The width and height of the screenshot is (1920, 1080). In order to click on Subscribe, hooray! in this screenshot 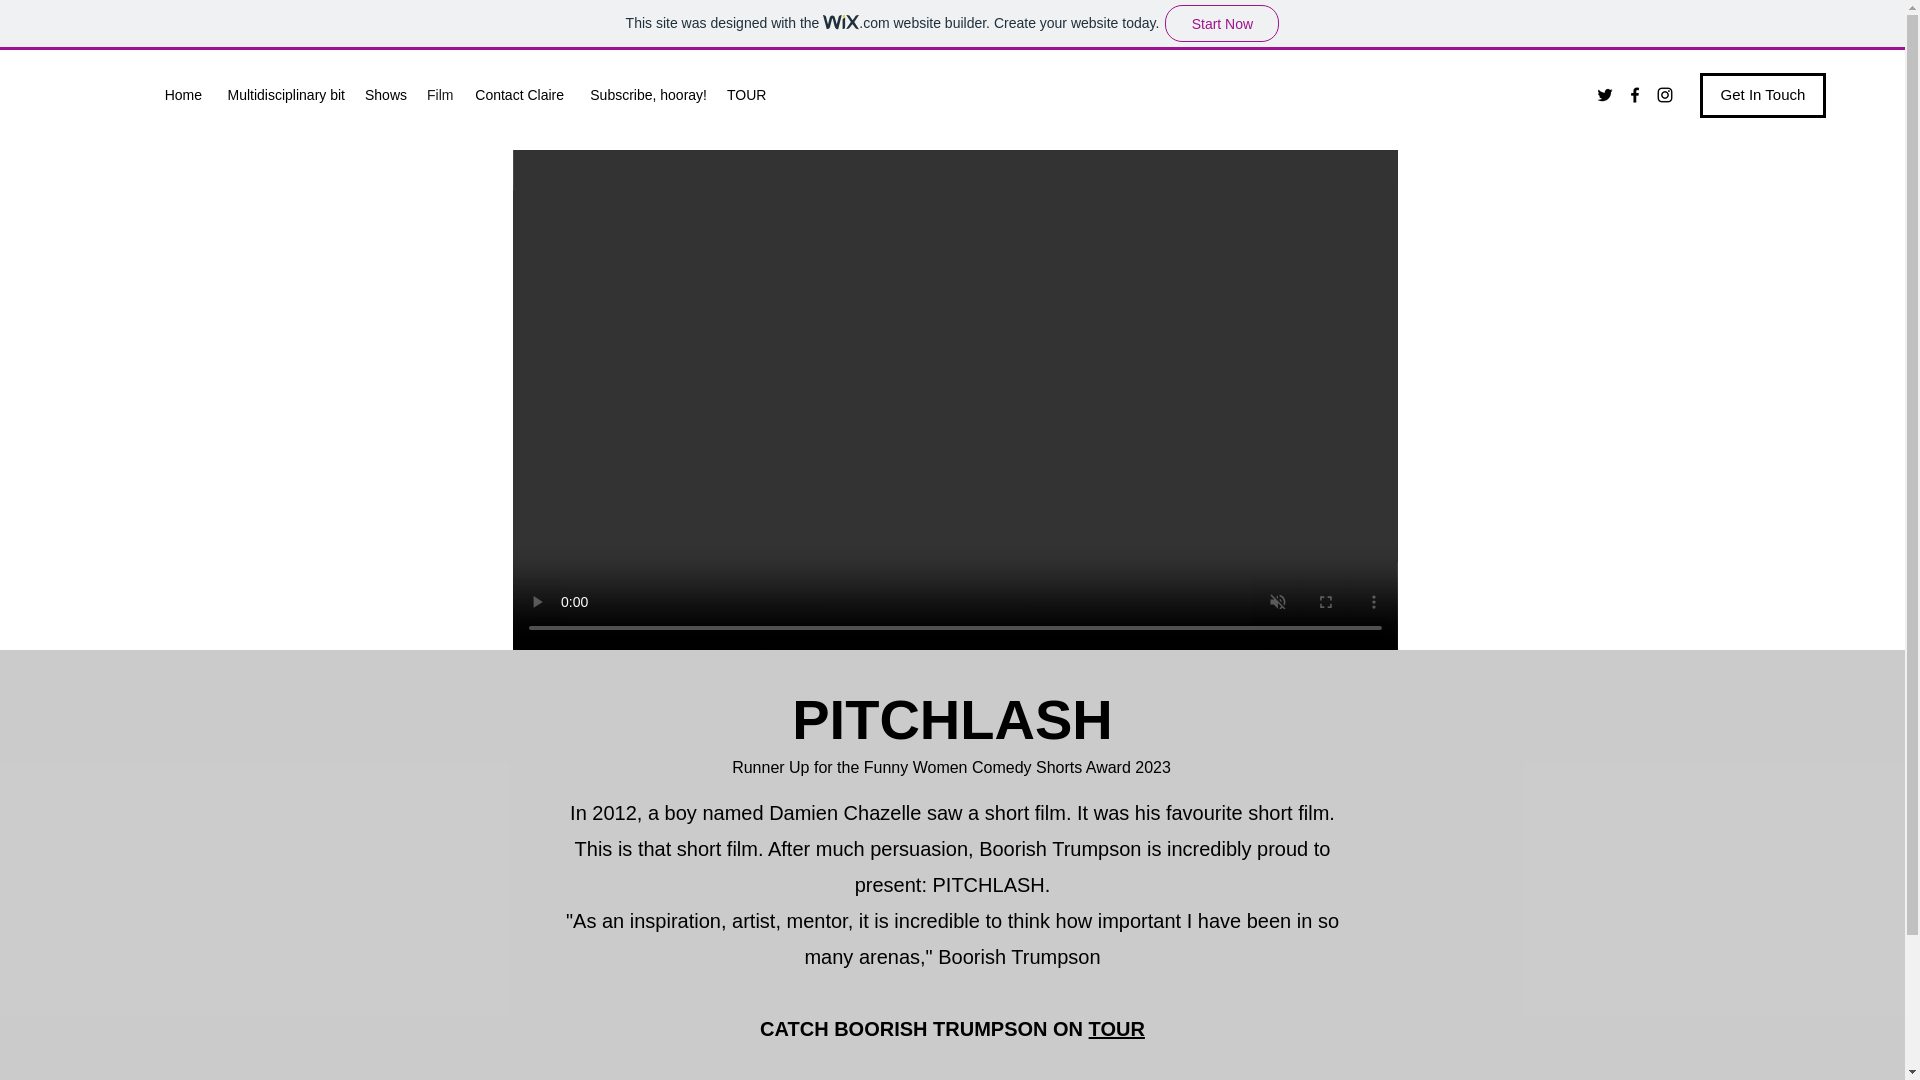, I will do `click(645, 94)`.